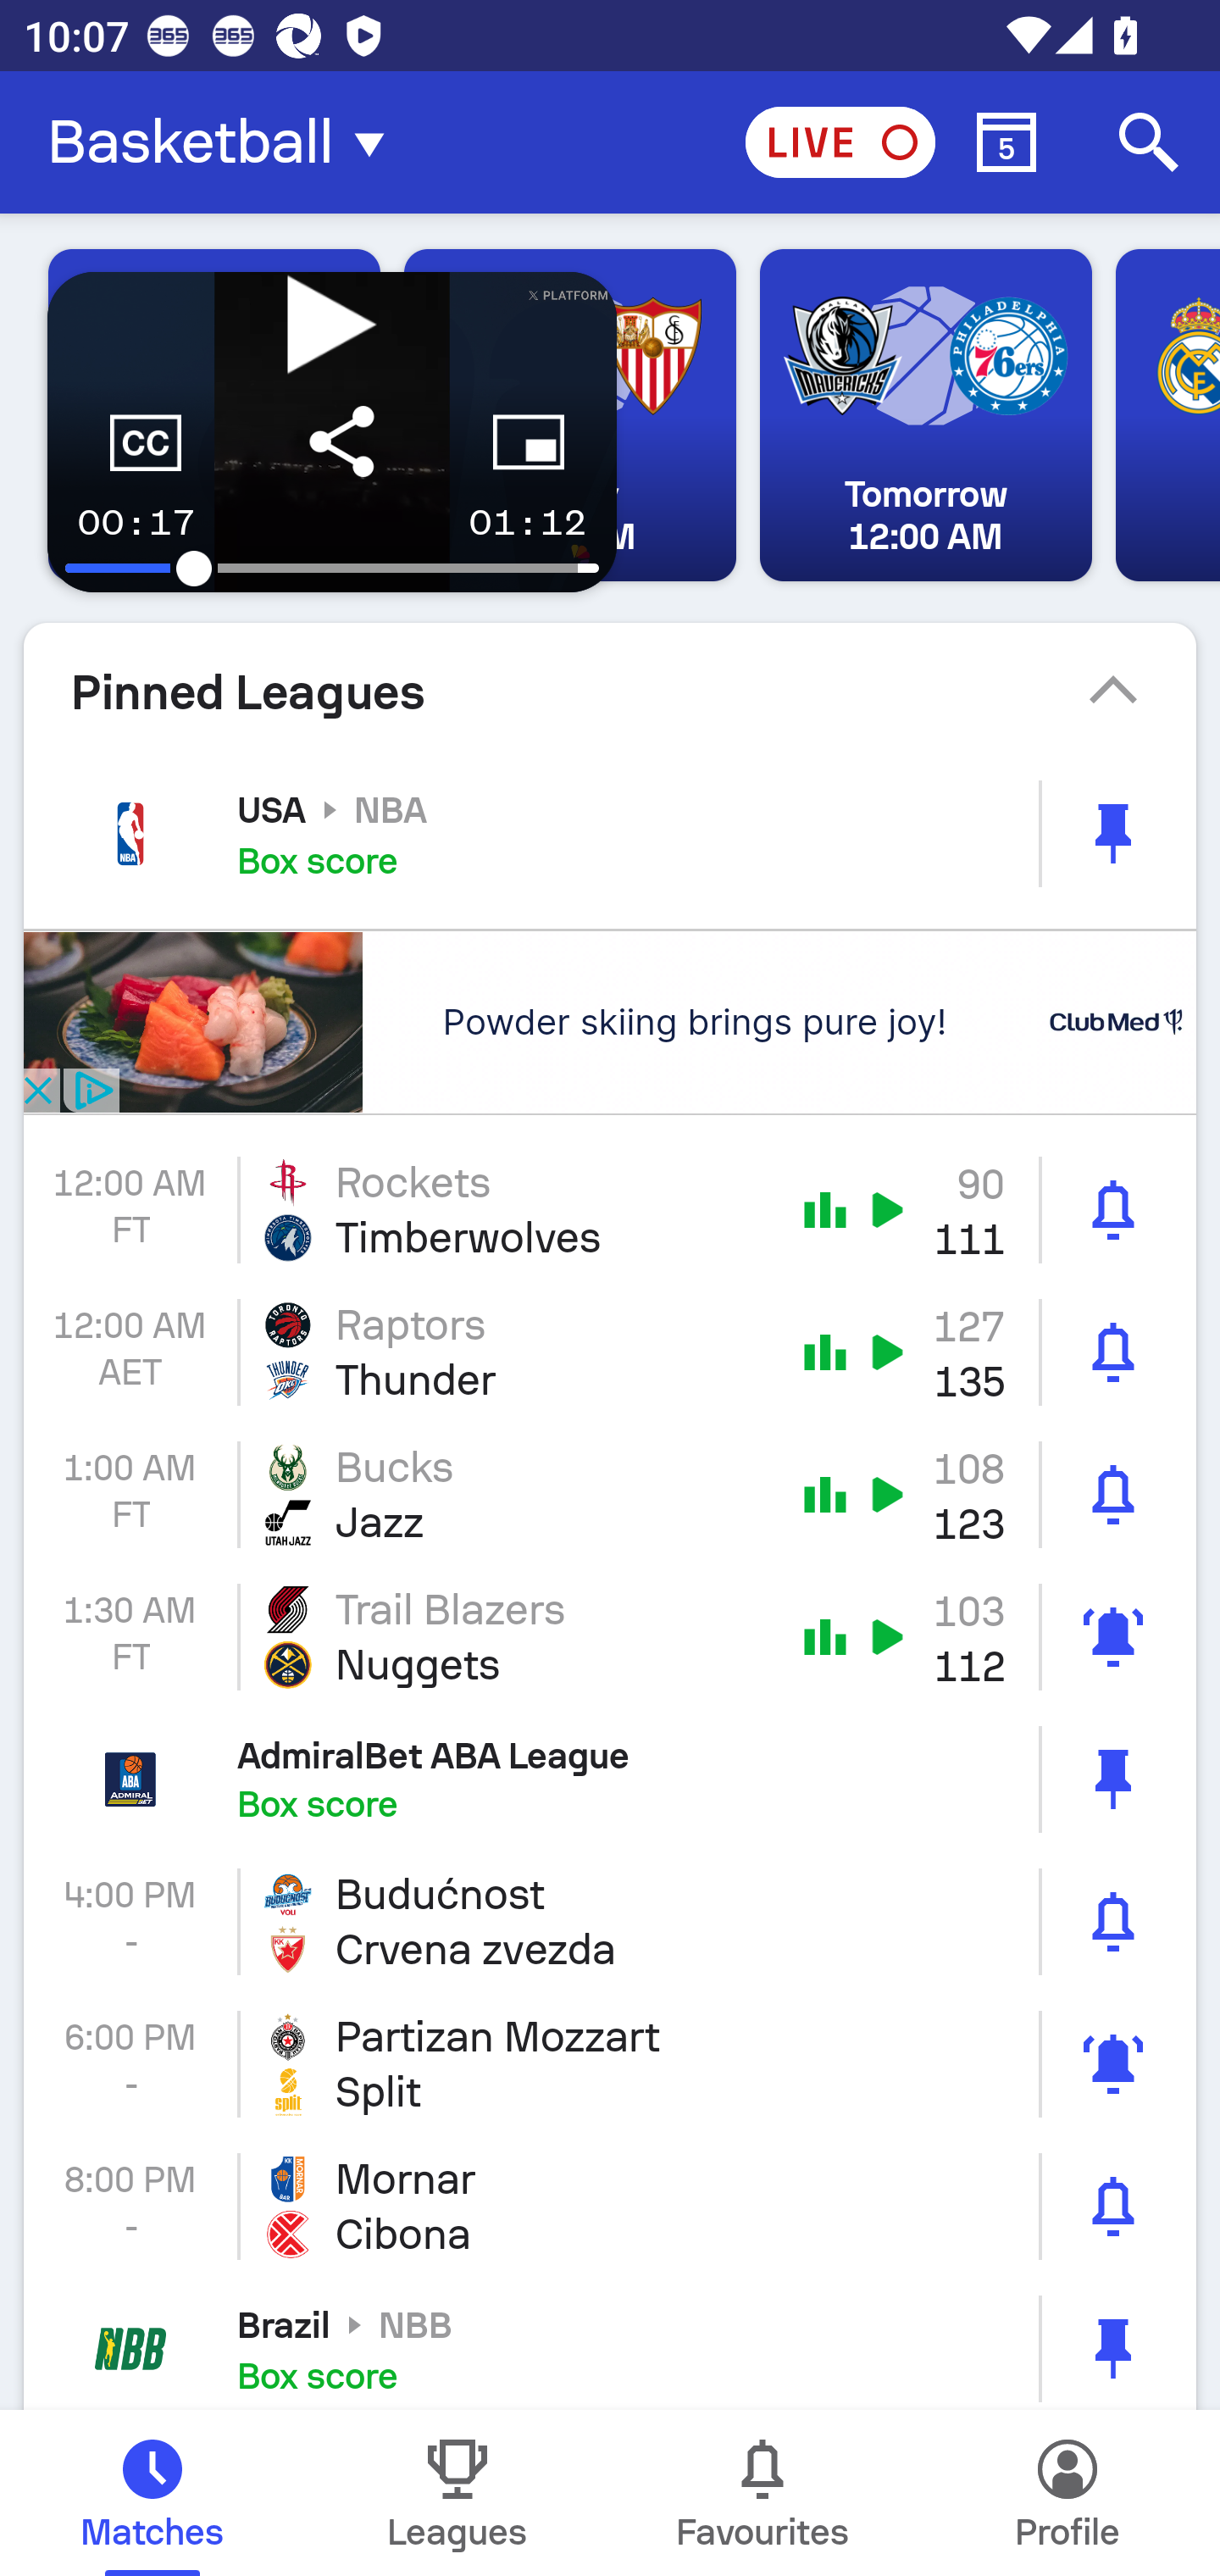  Describe the element at coordinates (762, 2493) in the screenshot. I see `Favourites` at that location.